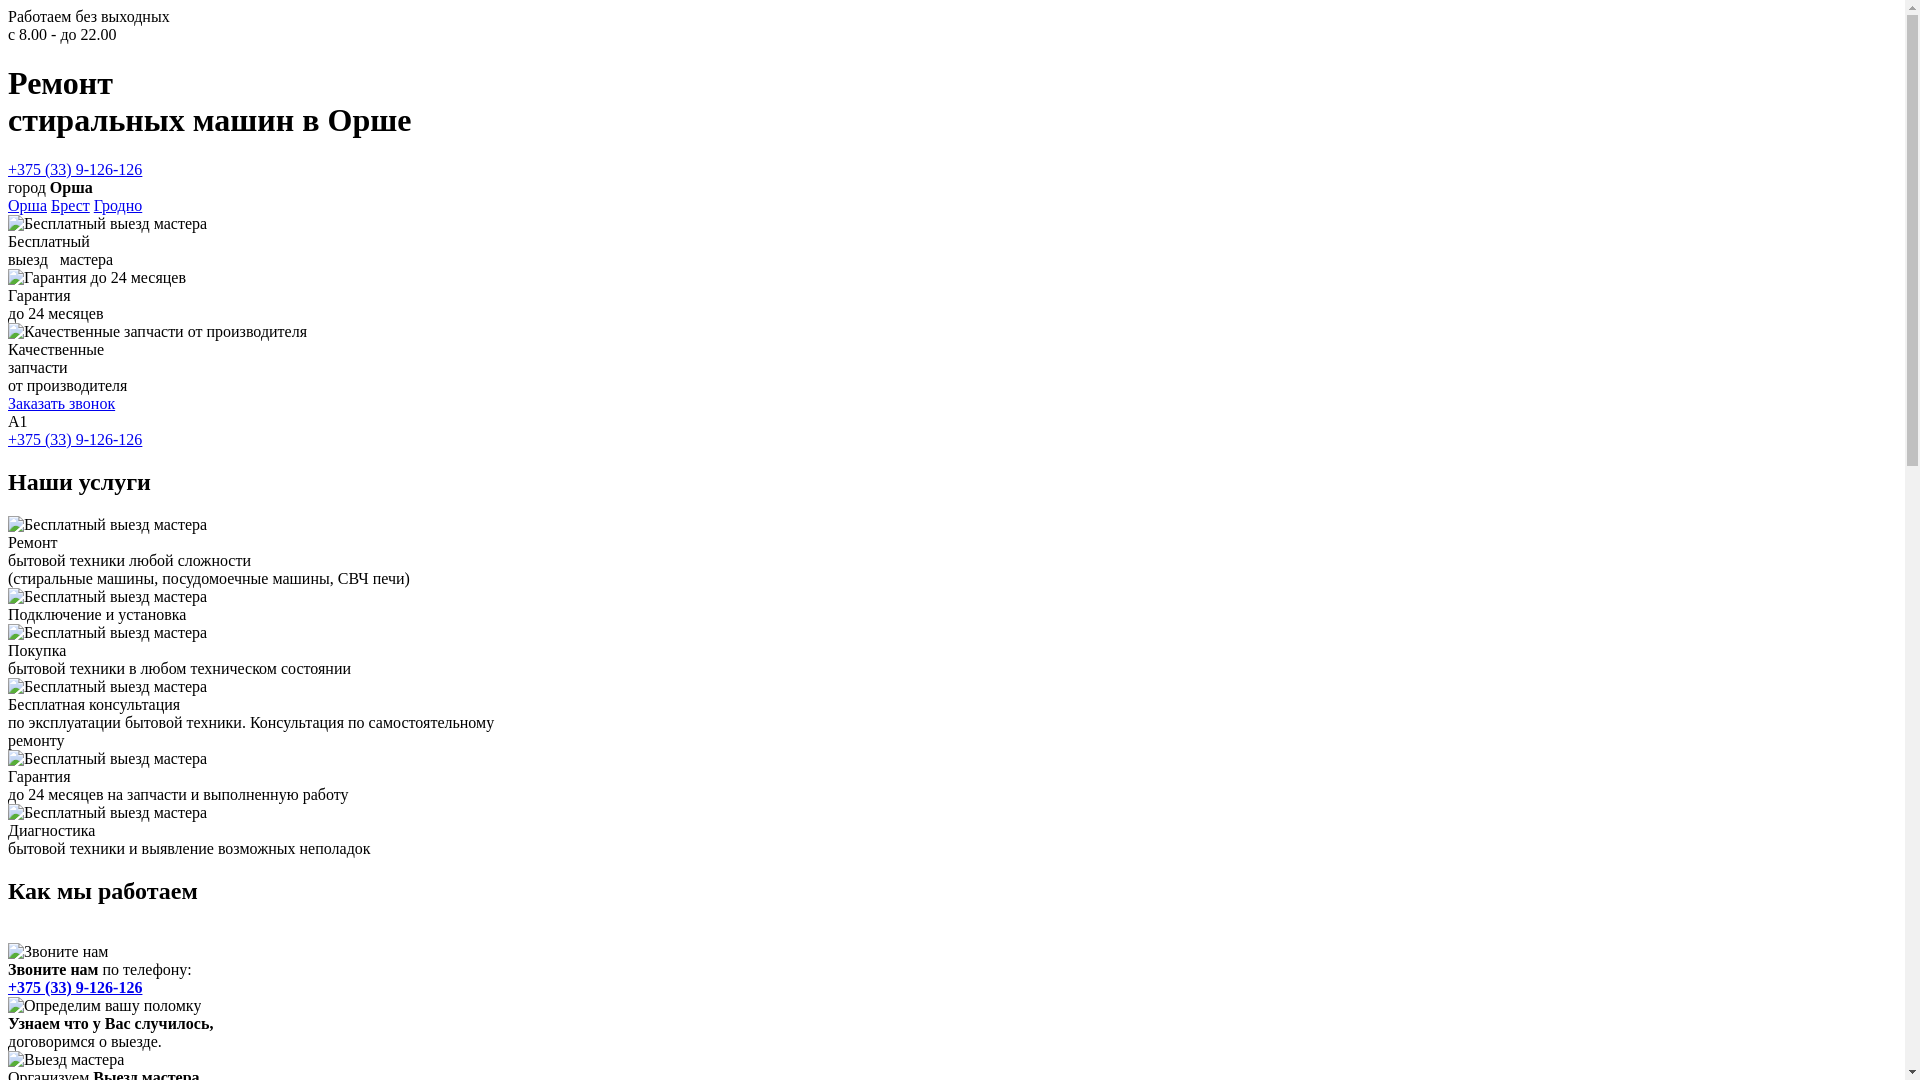 This screenshot has width=1920, height=1080. Describe the element at coordinates (75, 170) in the screenshot. I see `+375 (33) 9-126-126` at that location.